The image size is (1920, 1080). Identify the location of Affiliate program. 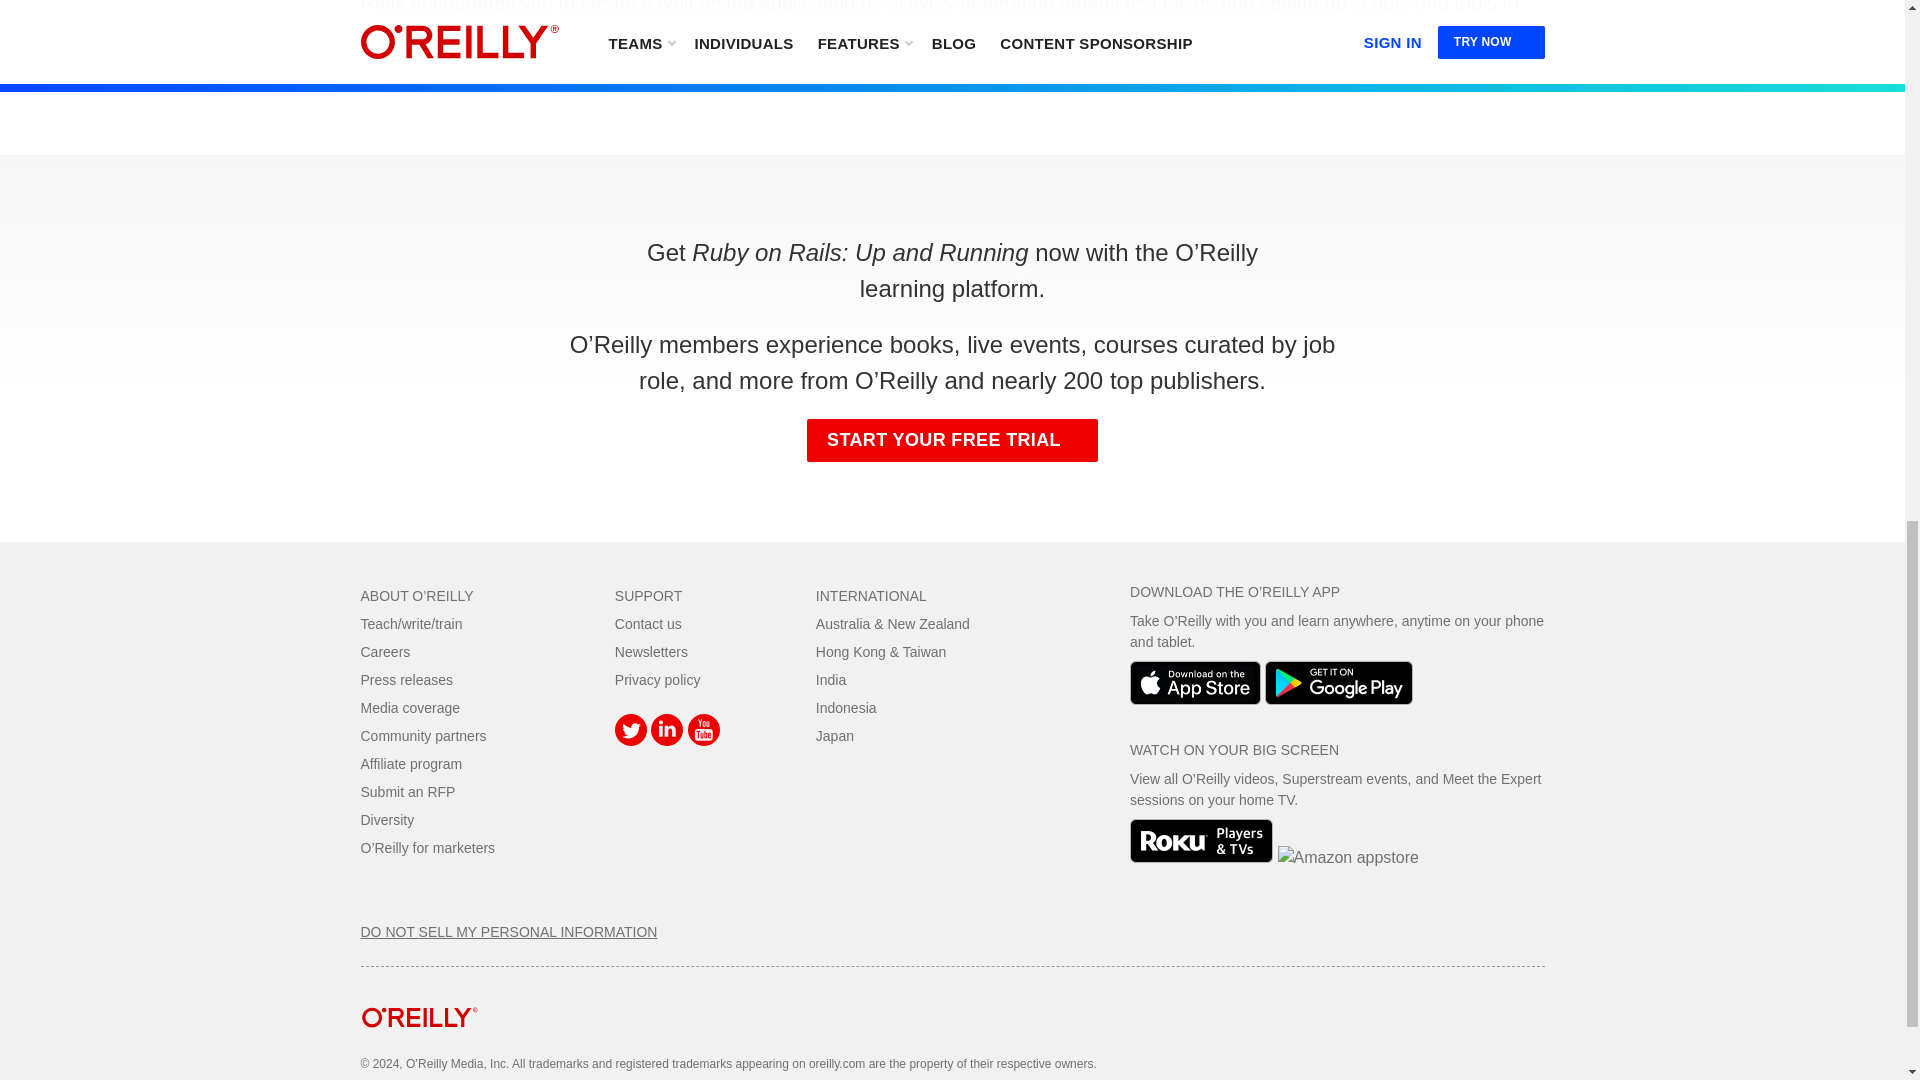
(411, 764).